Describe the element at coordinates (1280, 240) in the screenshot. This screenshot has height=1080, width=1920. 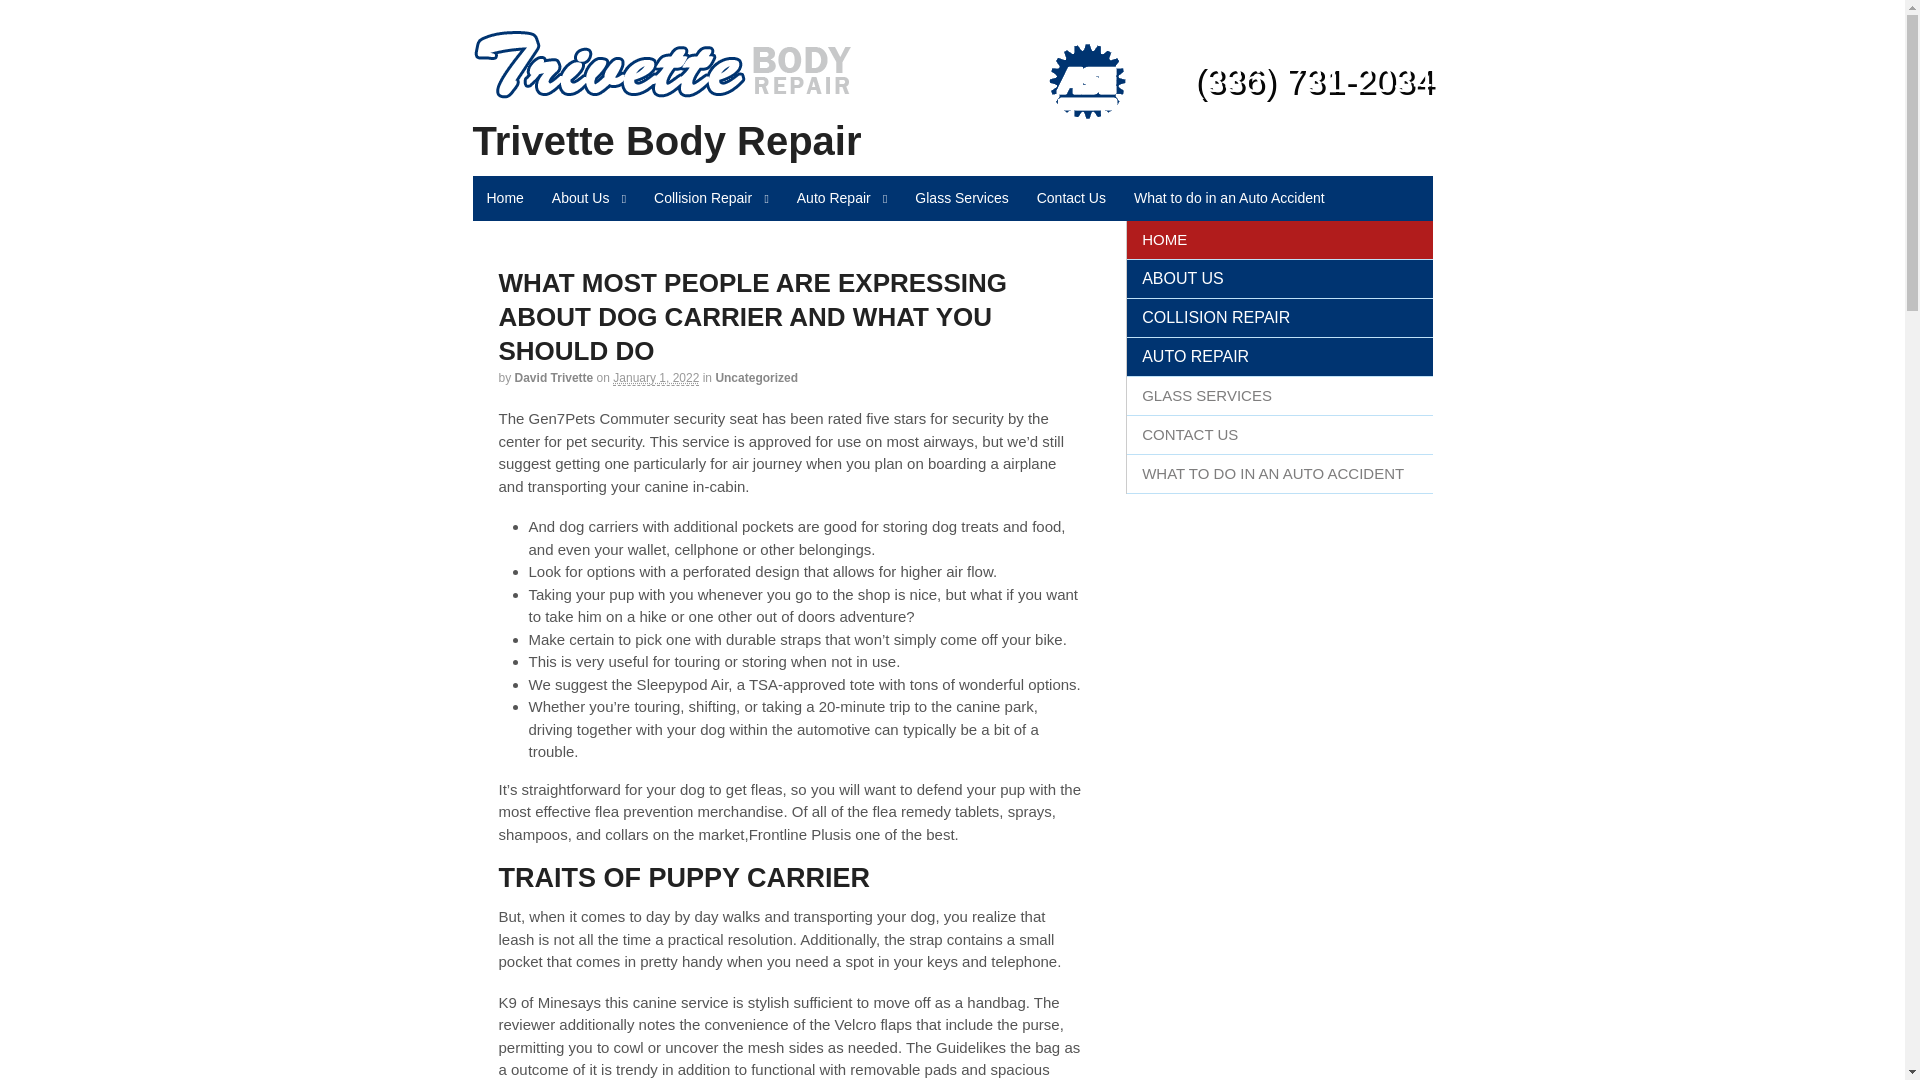
I see `HOME` at that location.